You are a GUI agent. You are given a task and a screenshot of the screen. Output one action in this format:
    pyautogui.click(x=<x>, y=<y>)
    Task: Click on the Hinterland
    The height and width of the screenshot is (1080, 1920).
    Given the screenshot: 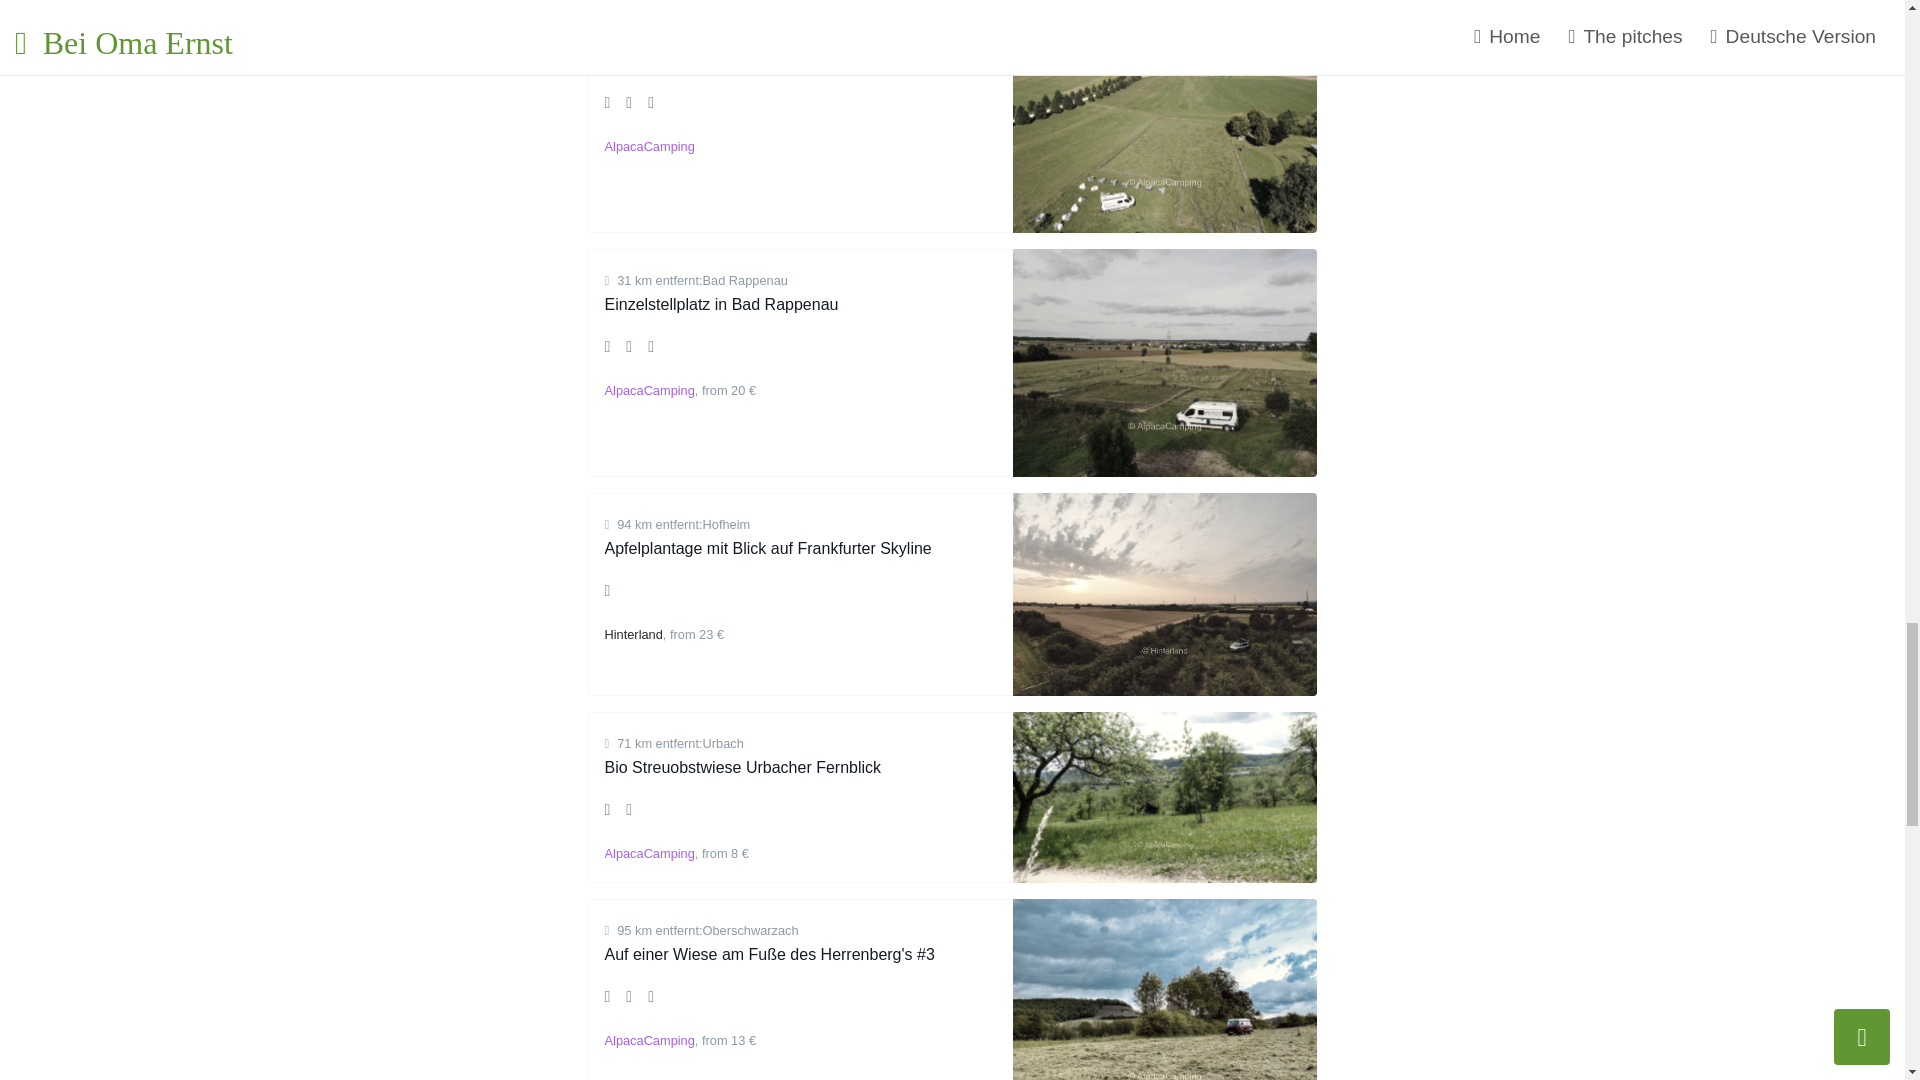 What is the action you would take?
    pyautogui.click(x=633, y=634)
    